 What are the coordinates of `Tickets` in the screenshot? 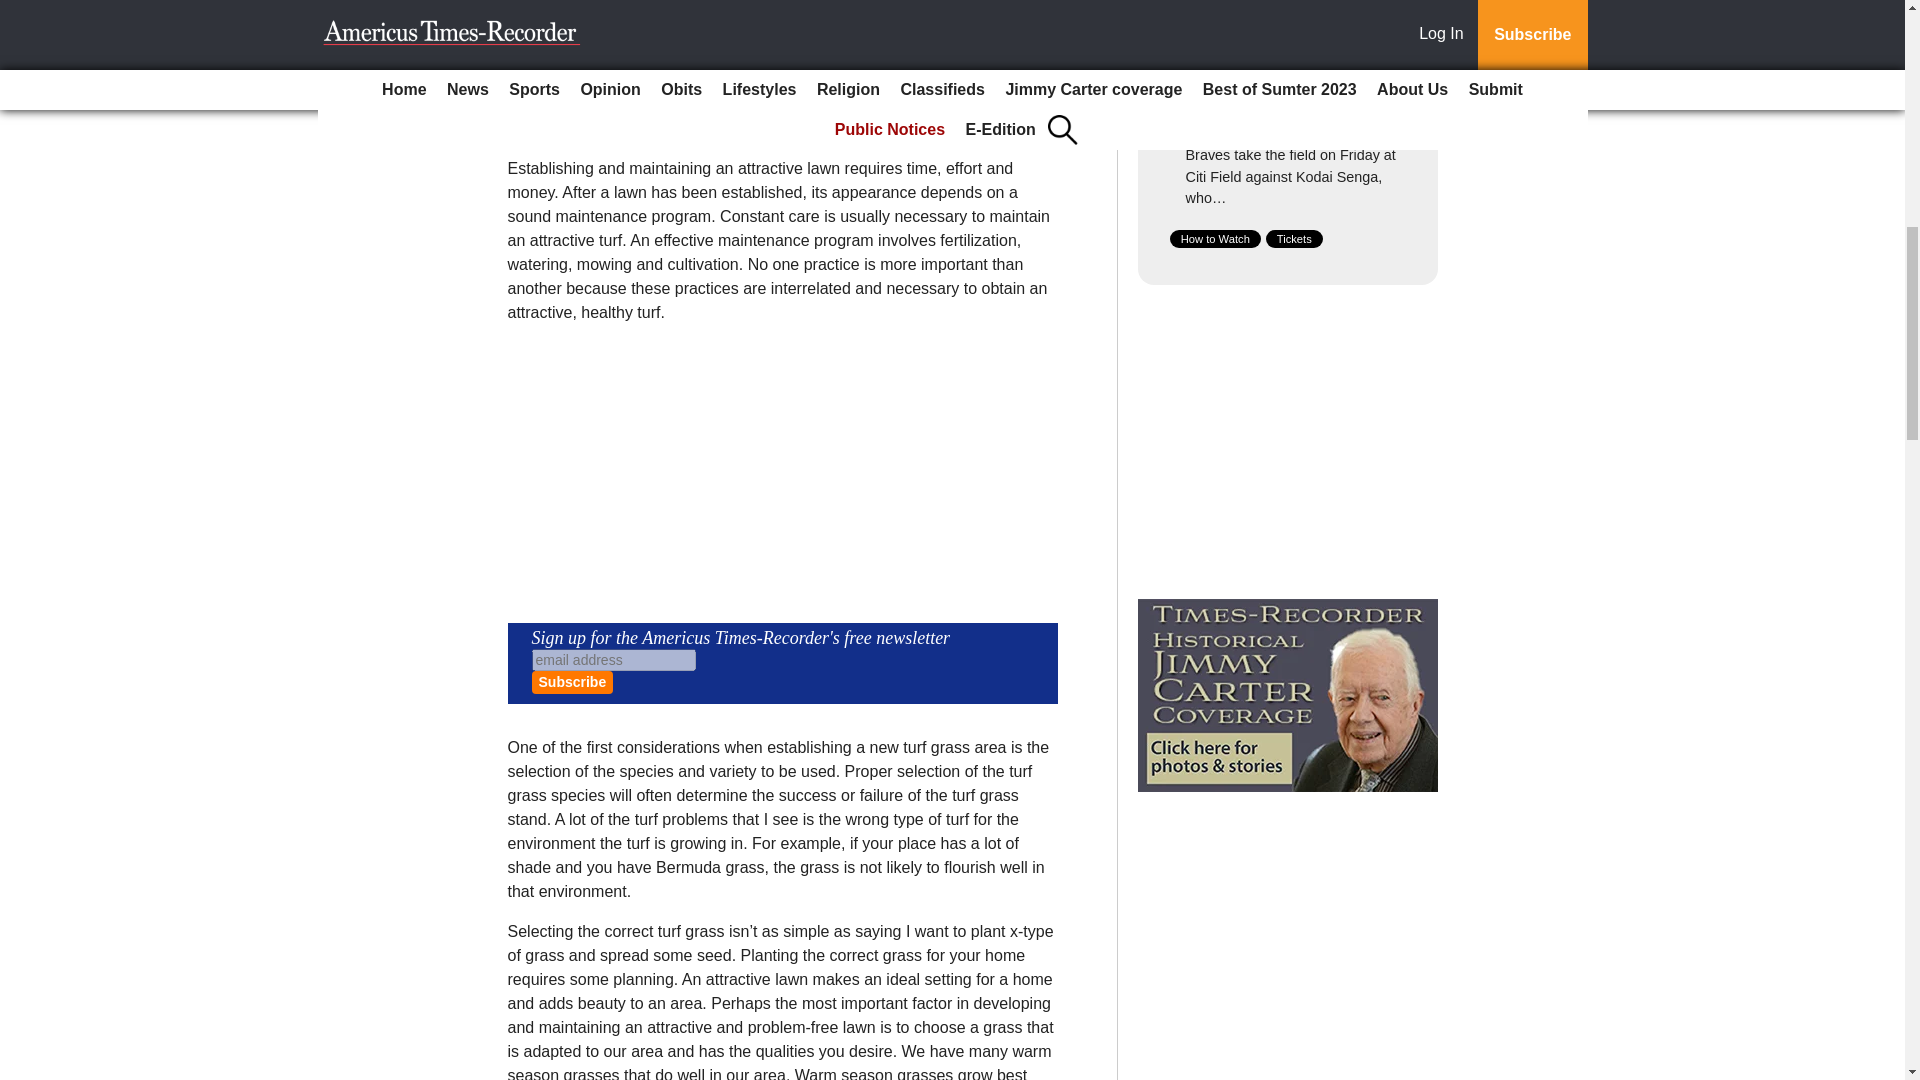 It's located at (1294, 239).